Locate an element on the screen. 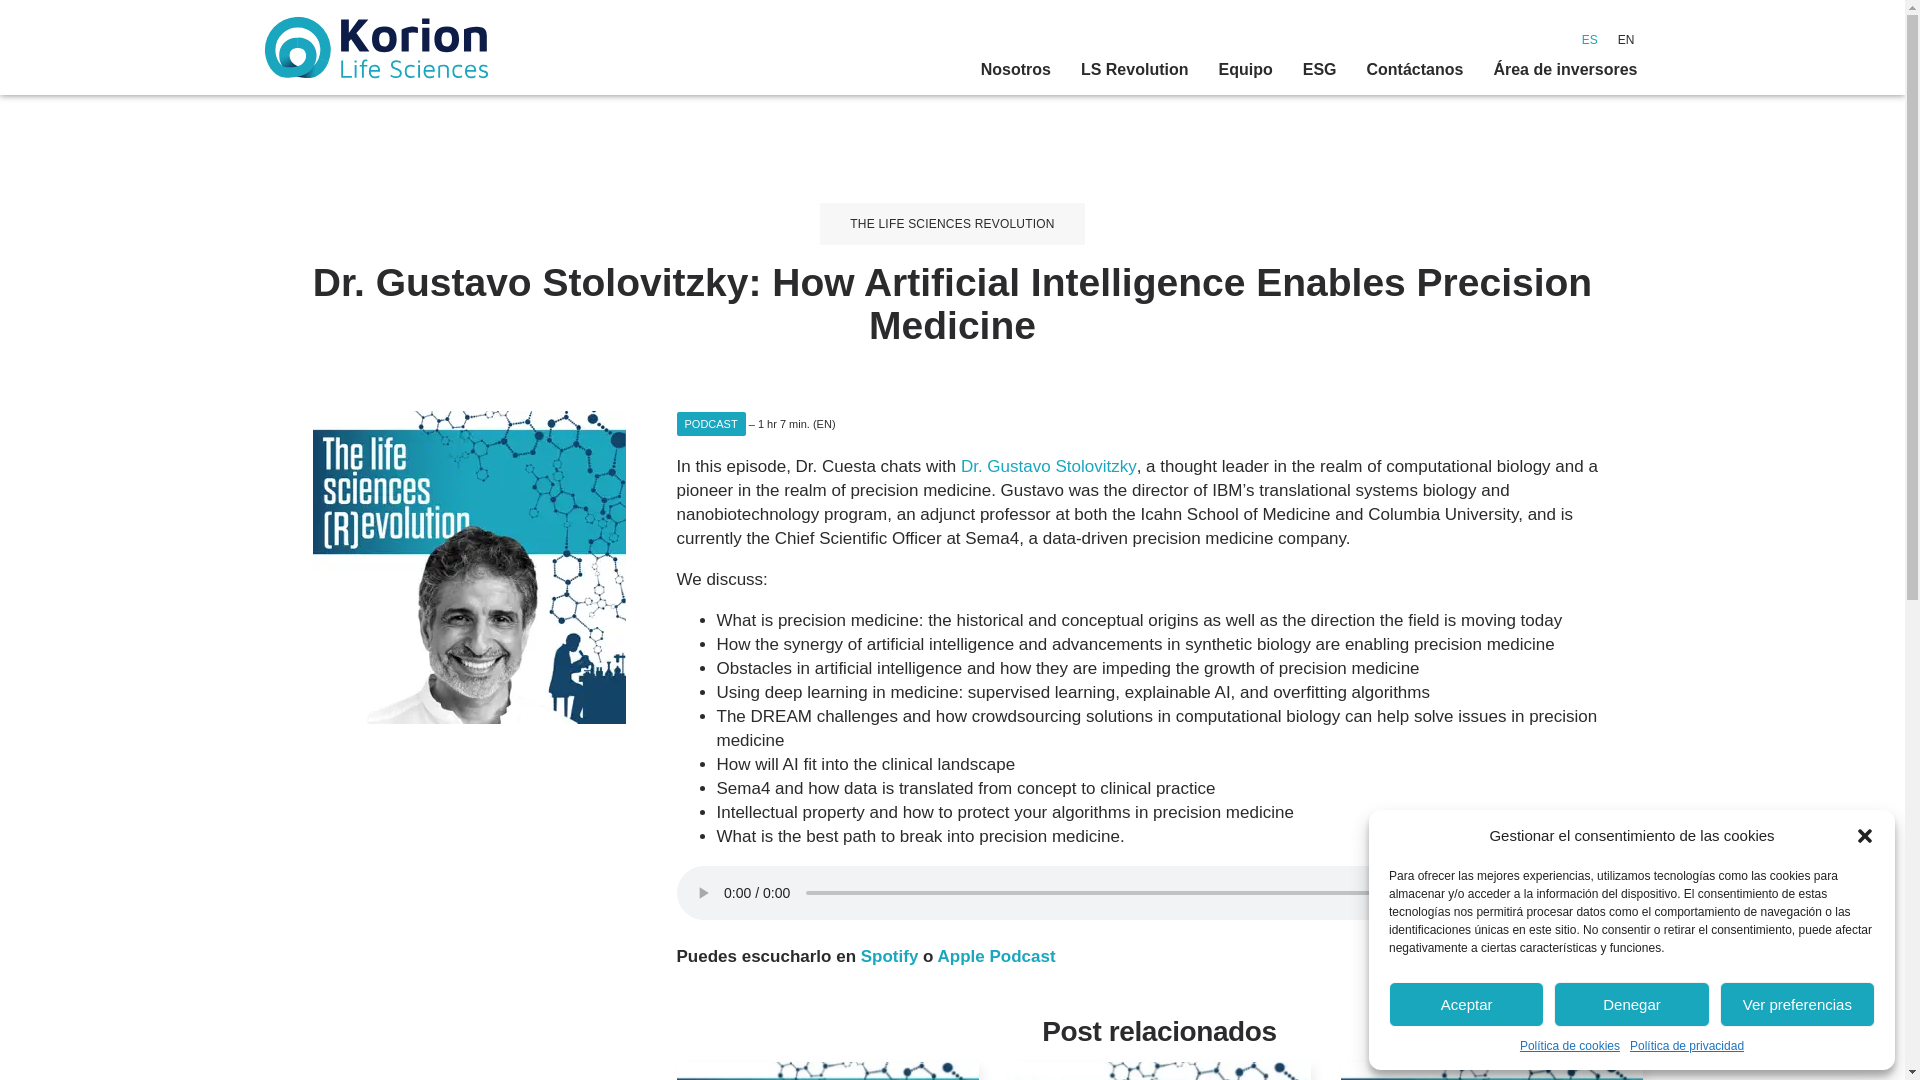  ESG is located at coordinates (1320, 70).